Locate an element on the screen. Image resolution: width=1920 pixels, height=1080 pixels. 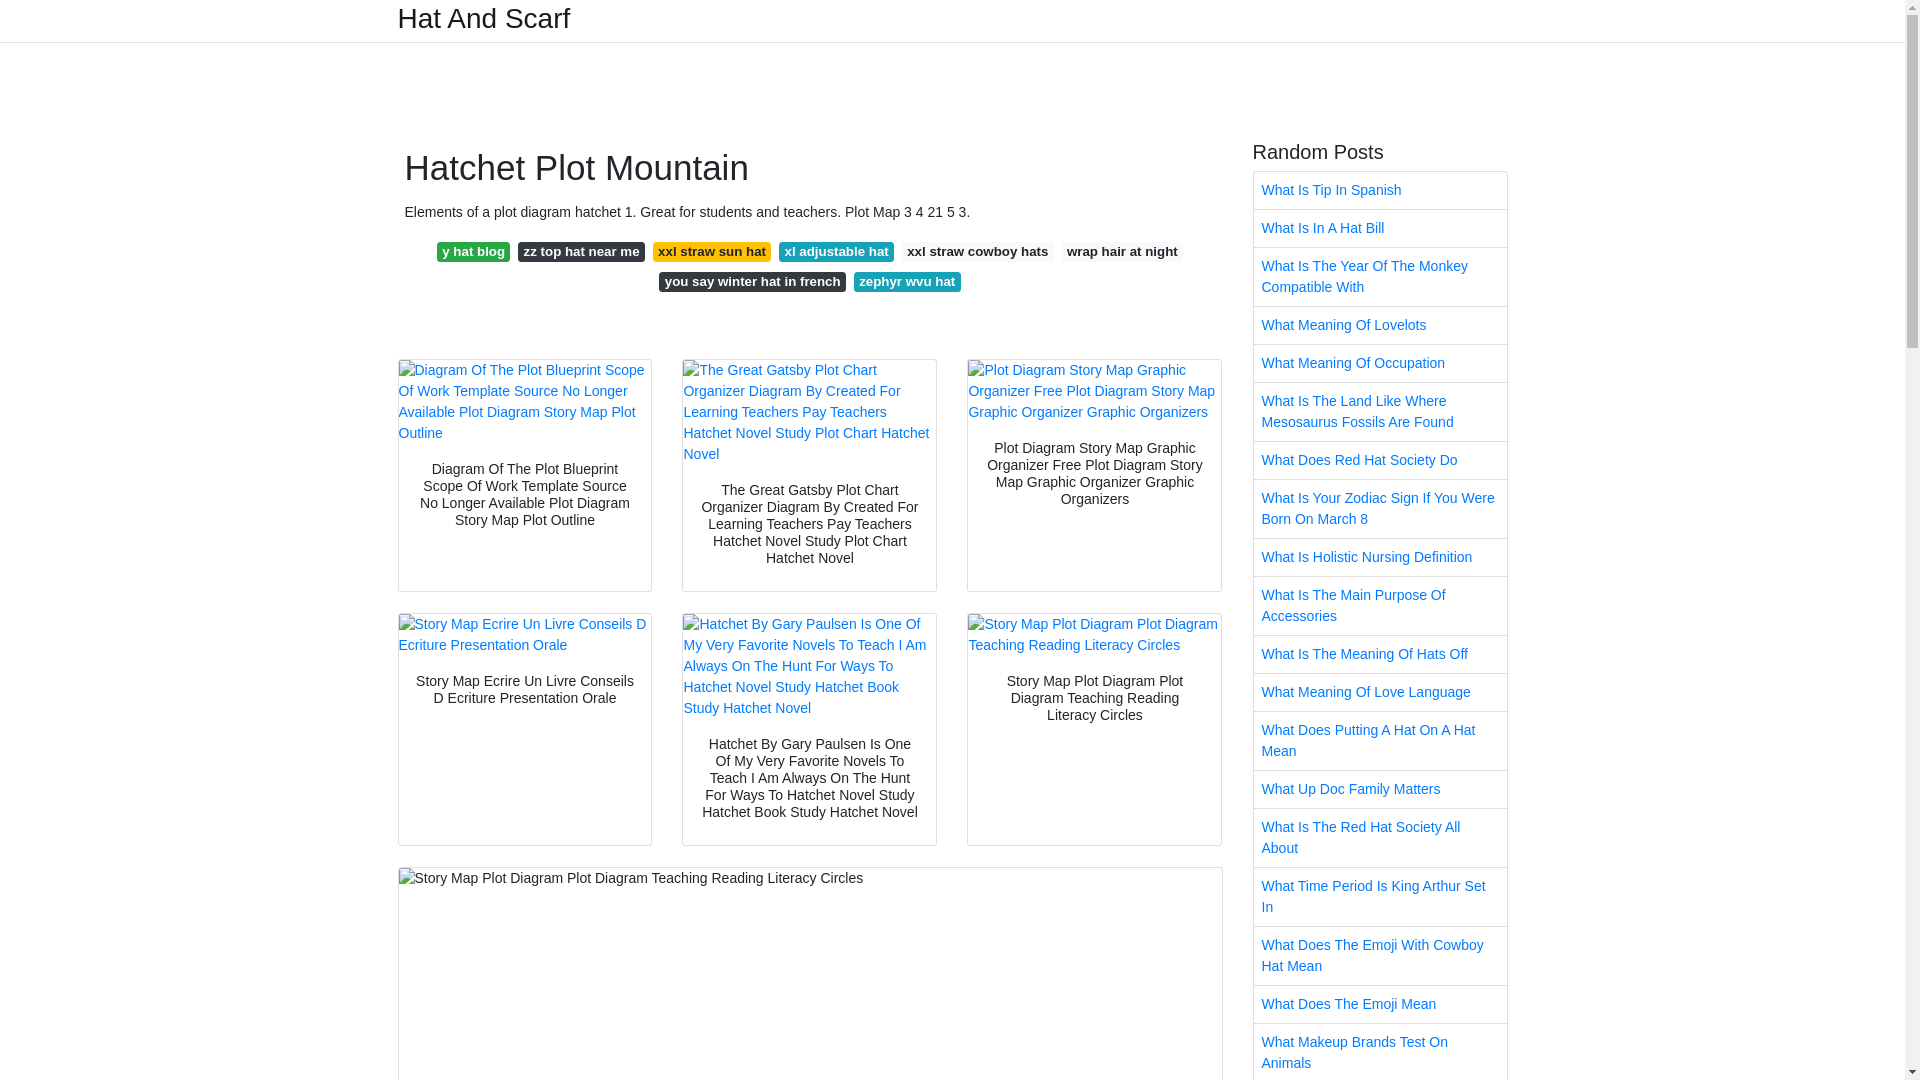
What Is The Year Of The Monkey Compatible With is located at coordinates (1380, 276).